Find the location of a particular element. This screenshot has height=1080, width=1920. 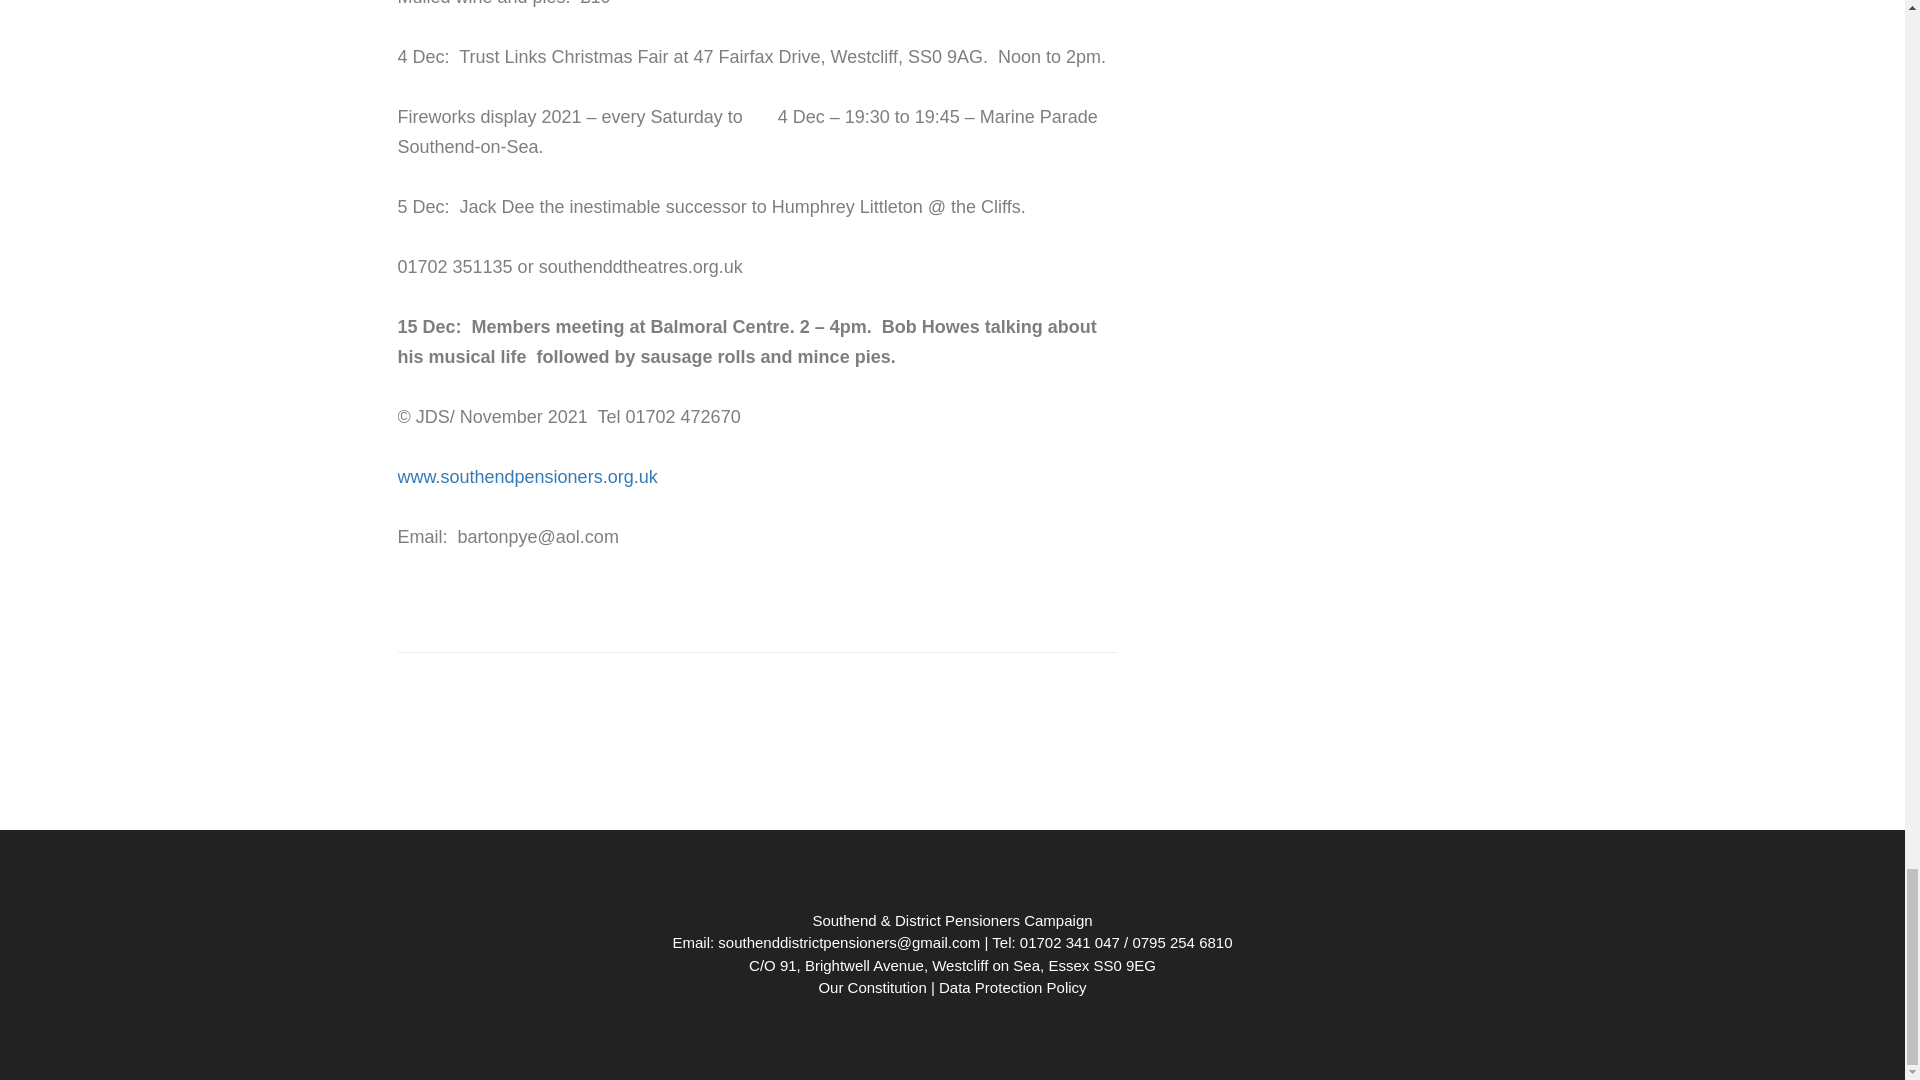

www.southendpensioners.org.uk is located at coordinates (528, 476).